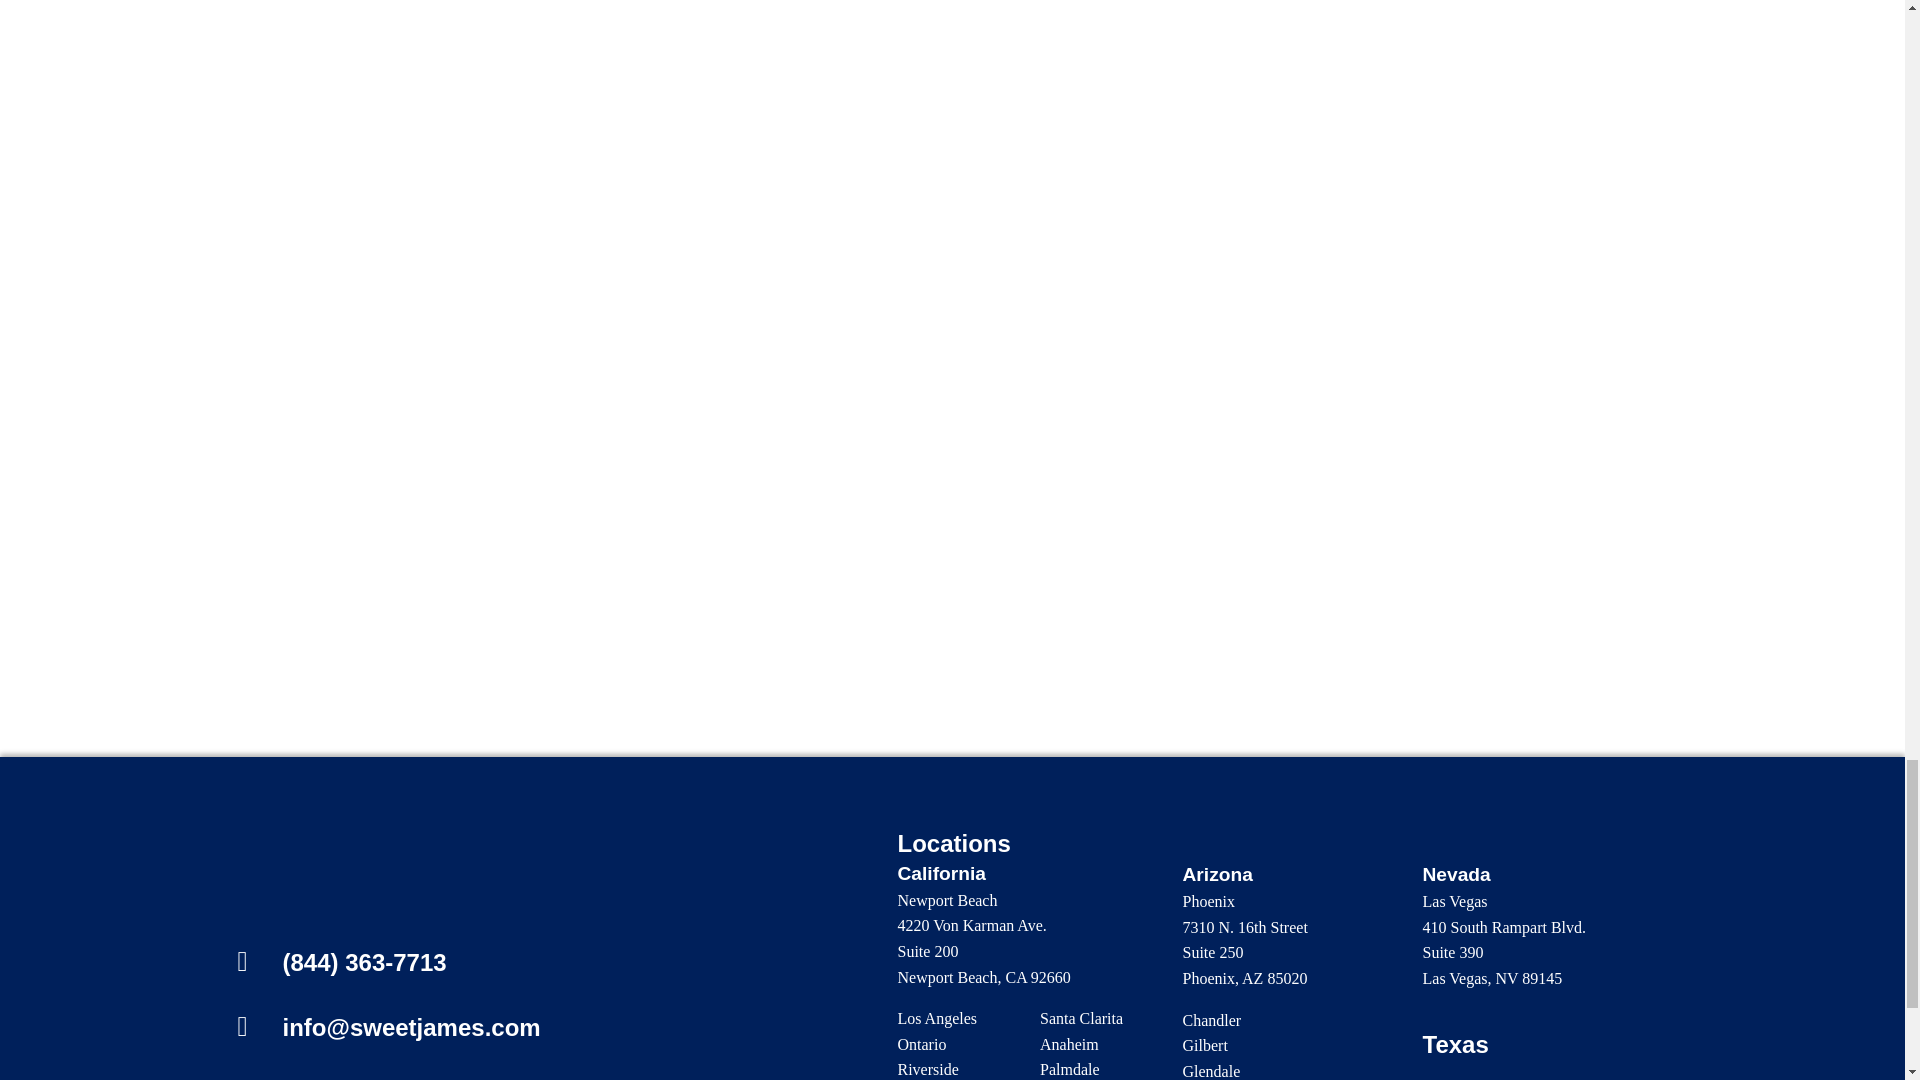  Describe the element at coordinates (948, 900) in the screenshot. I see `Newport Beach` at that location.